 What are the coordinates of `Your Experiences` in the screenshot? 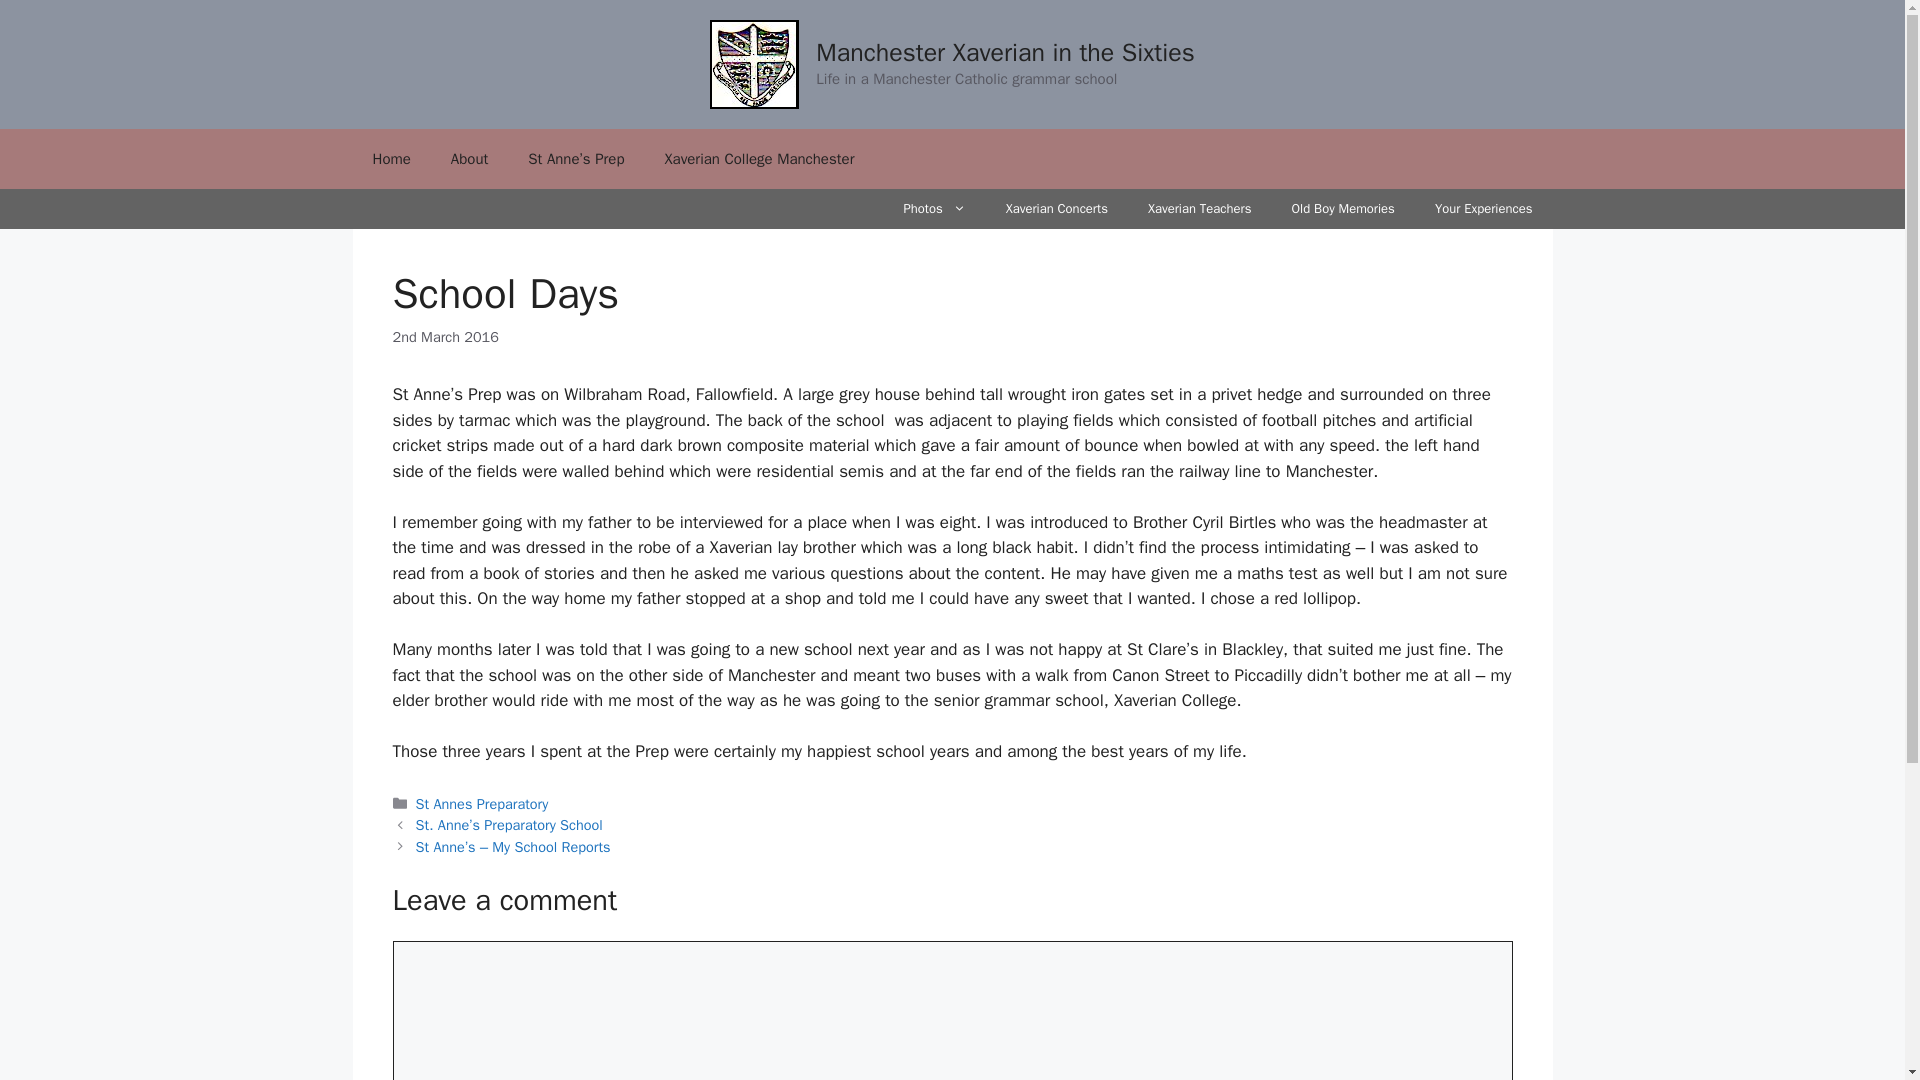 It's located at (1484, 208).